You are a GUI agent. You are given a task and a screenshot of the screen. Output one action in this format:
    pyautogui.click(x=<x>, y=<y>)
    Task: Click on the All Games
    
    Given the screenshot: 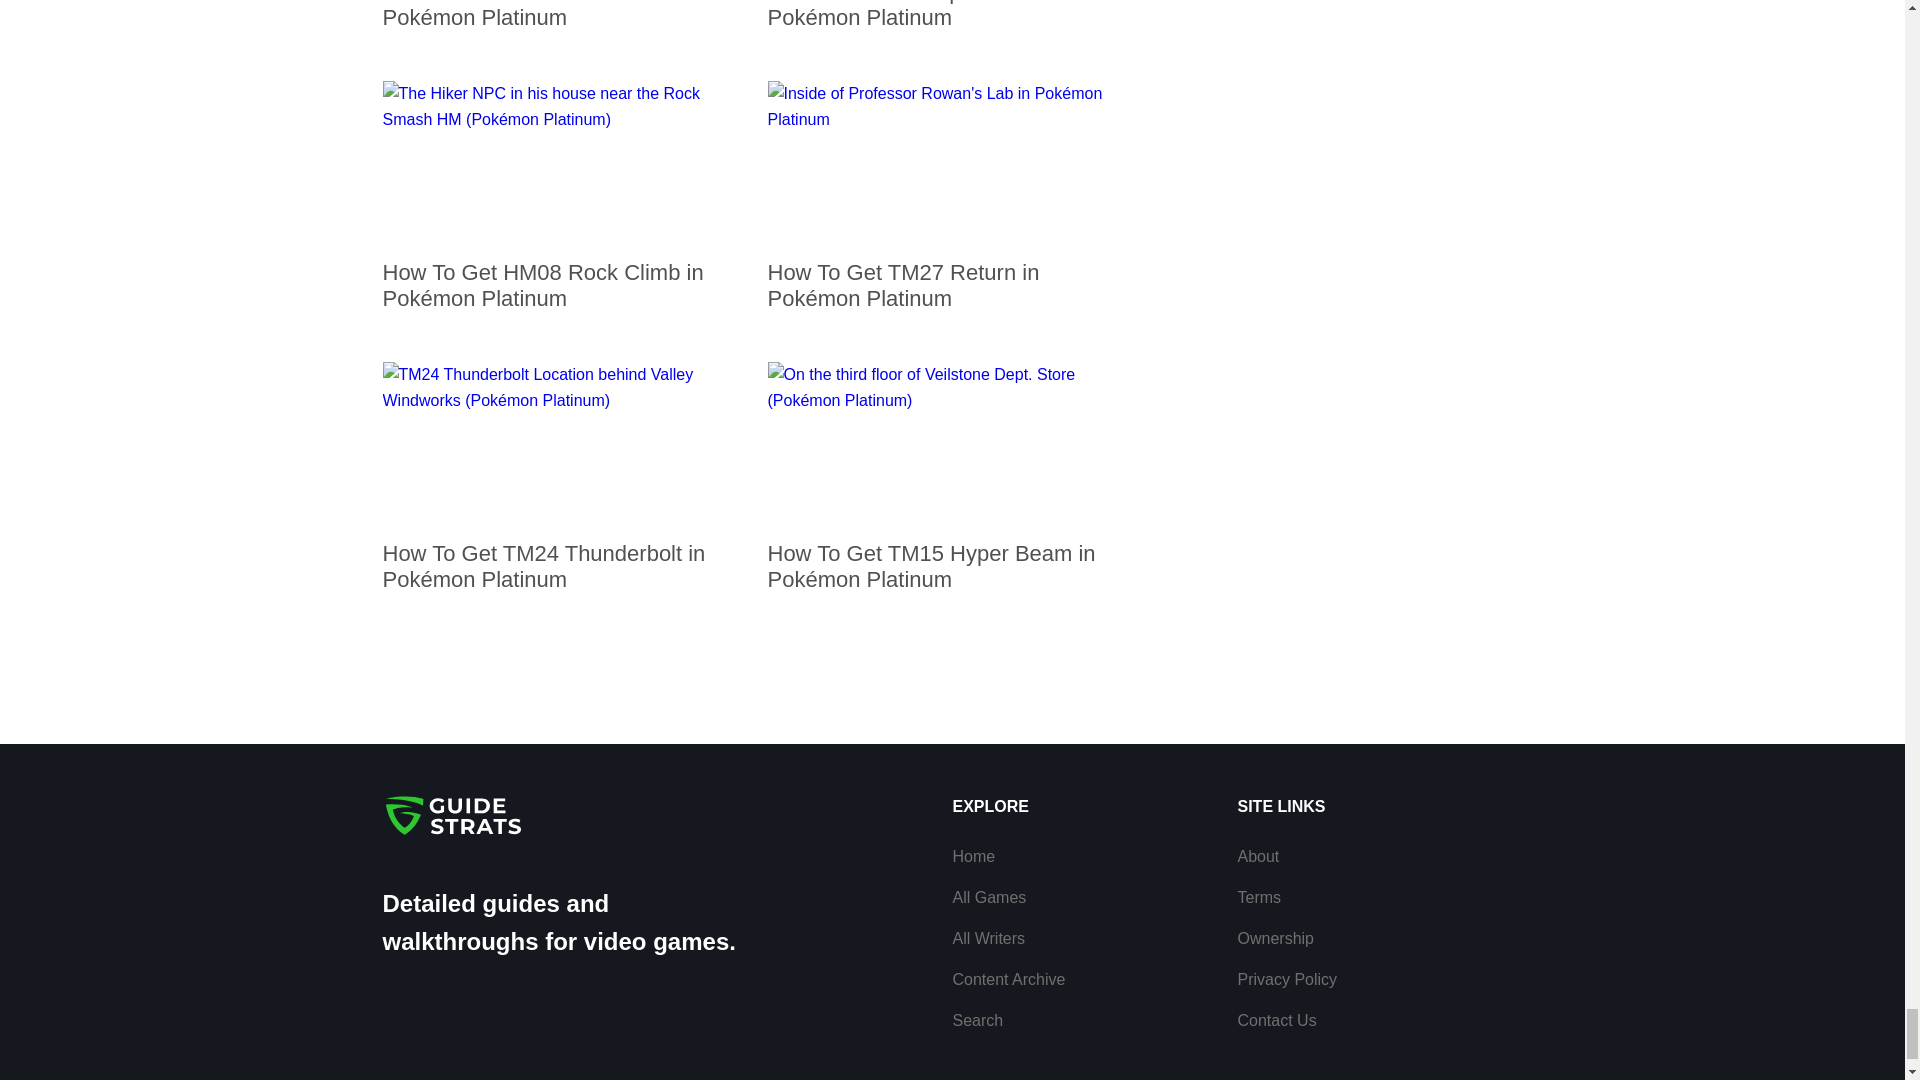 What is the action you would take?
    pyautogui.click(x=988, y=897)
    